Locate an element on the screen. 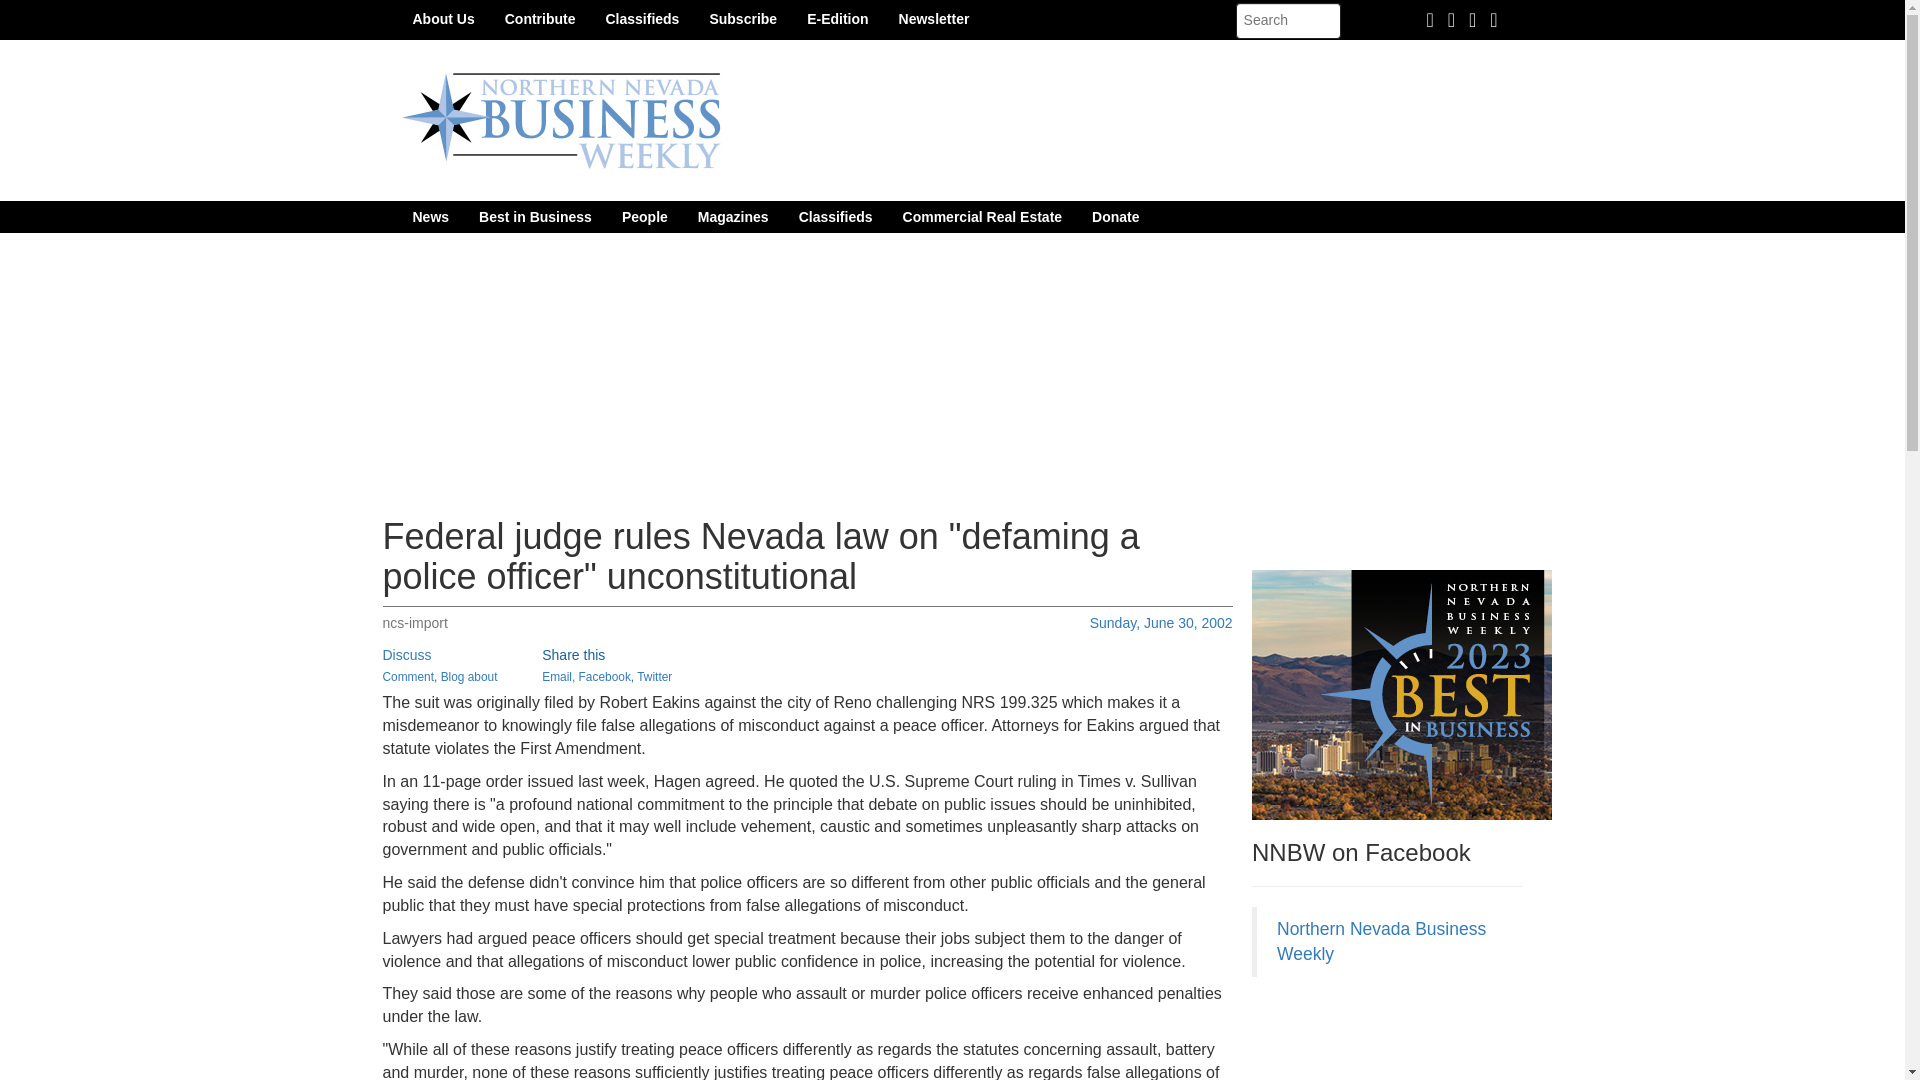  Contribute is located at coordinates (540, 18).